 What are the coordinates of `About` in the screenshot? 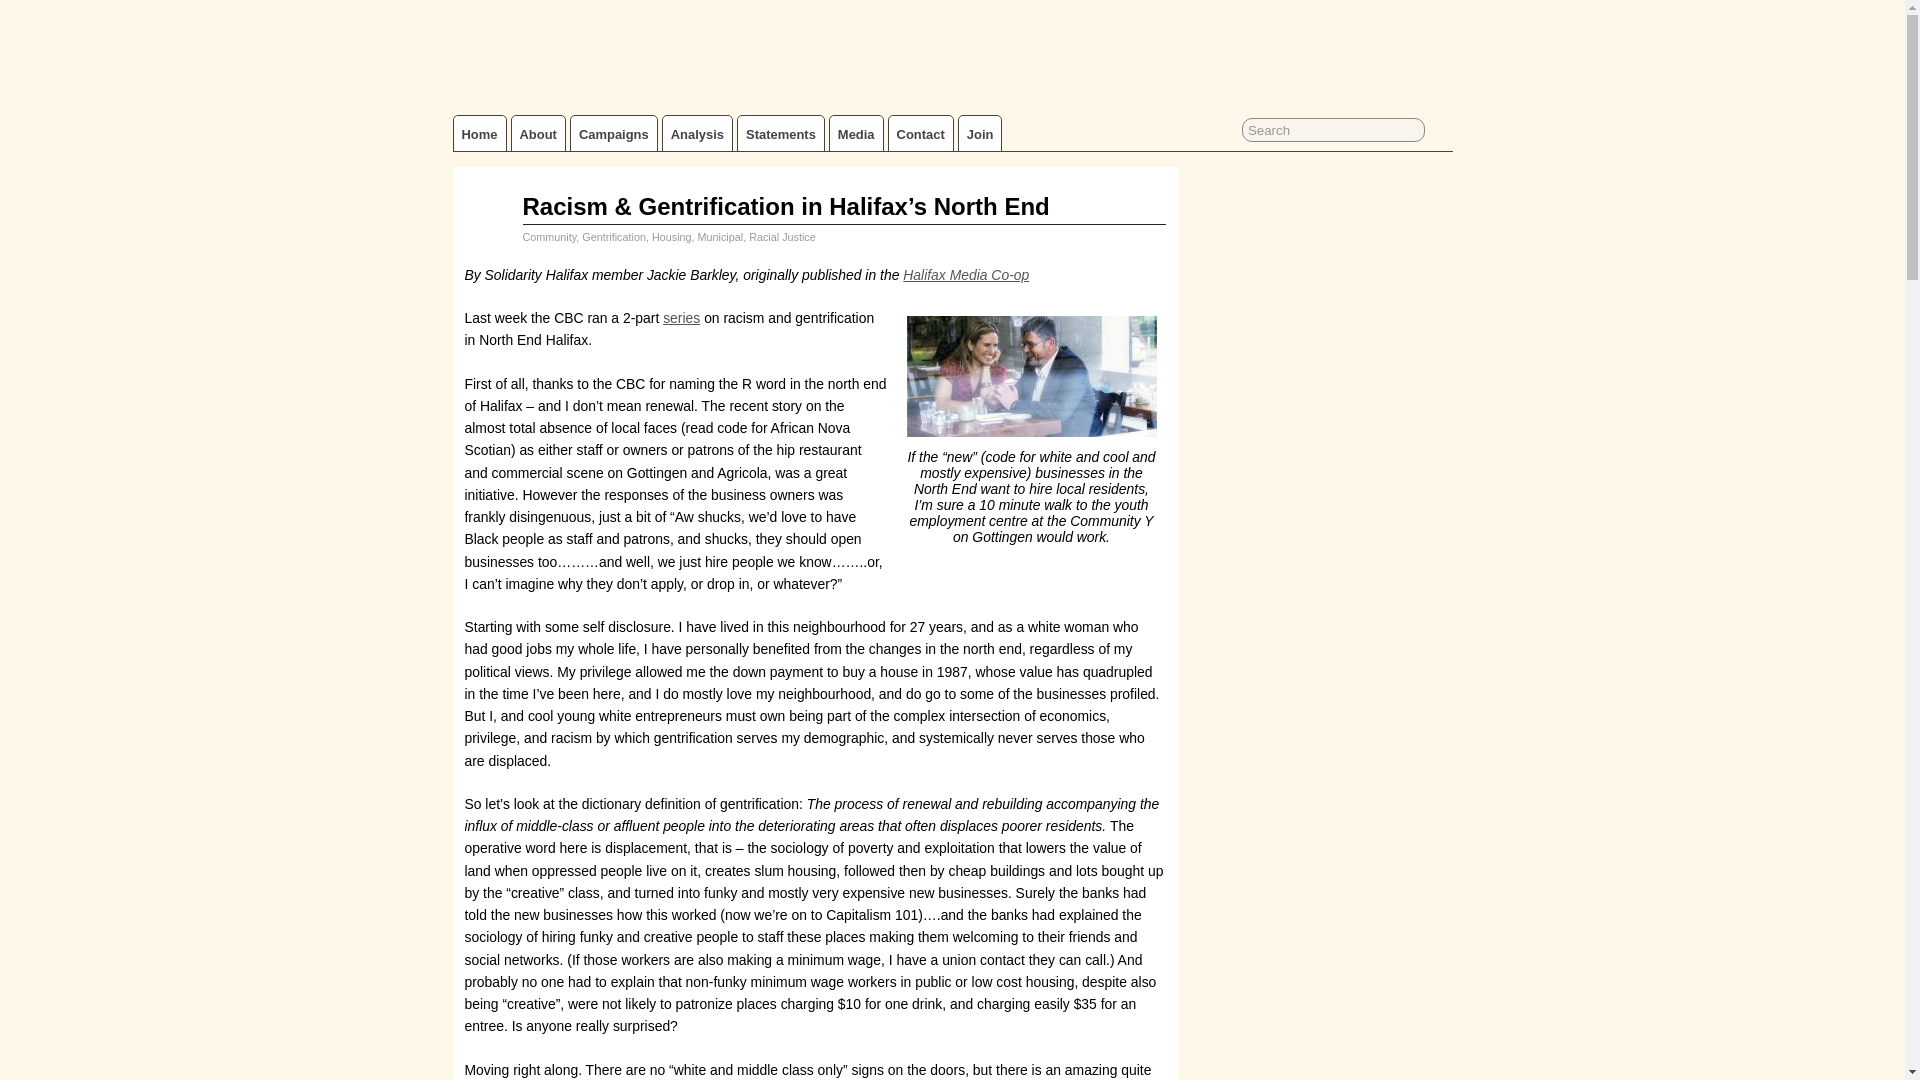 It's located at (538, 133).